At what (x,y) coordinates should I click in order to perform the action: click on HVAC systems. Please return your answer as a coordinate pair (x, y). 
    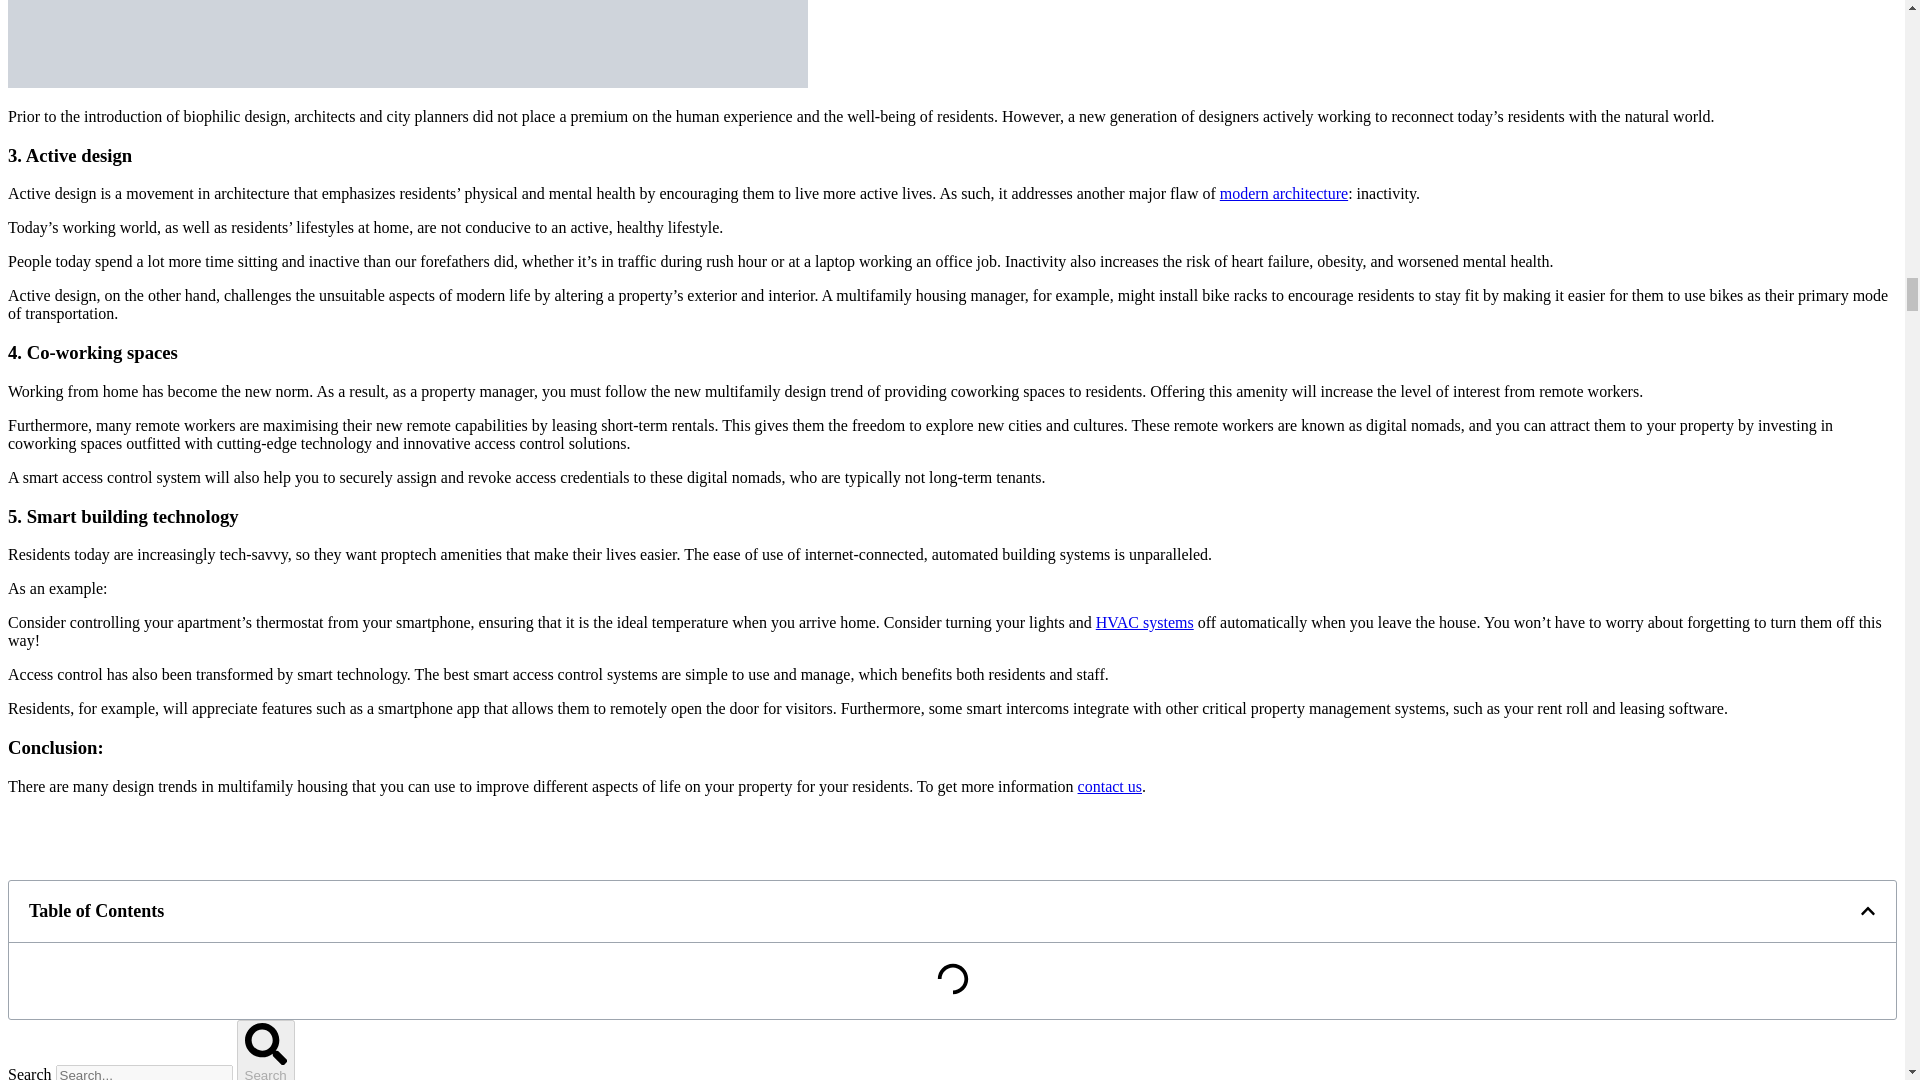
    Looking at the image, I should click on (1145, 622).